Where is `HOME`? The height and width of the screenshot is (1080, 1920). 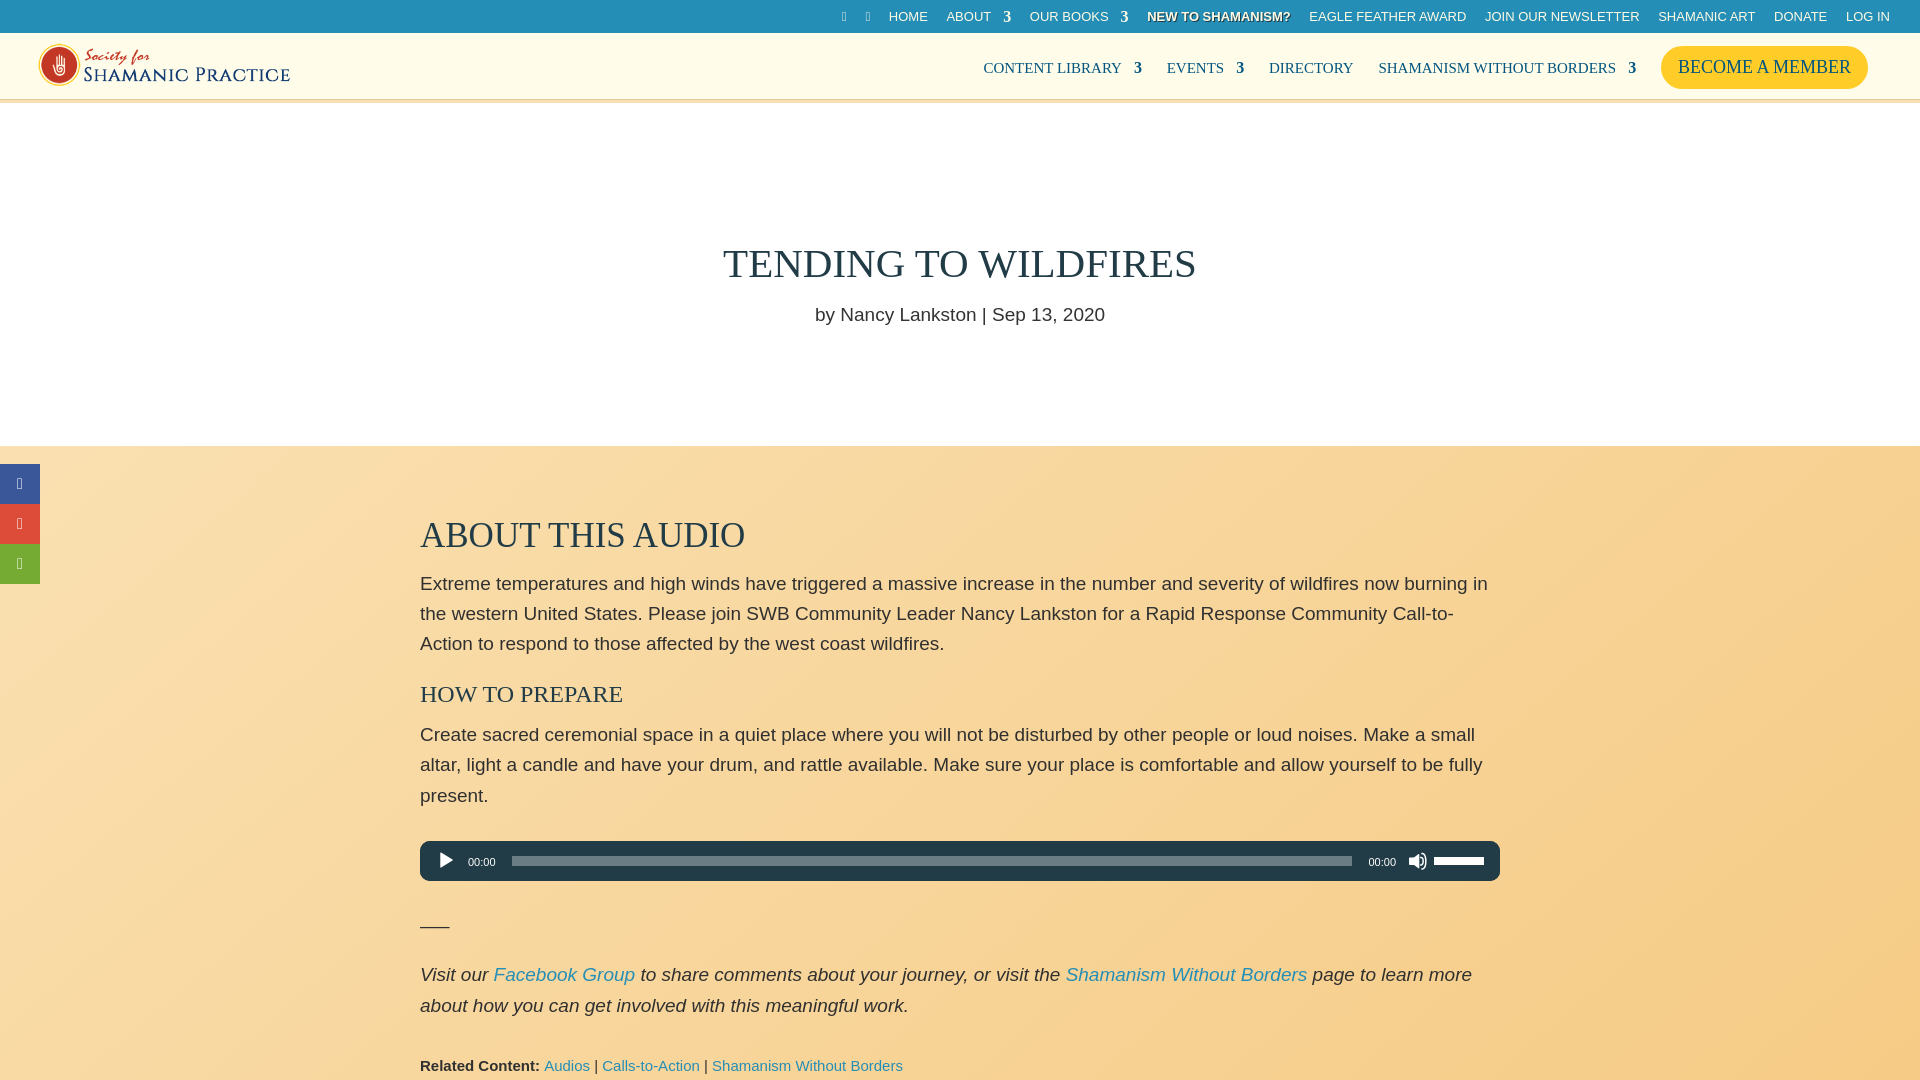
HOME is located at coordinates (908, 21).